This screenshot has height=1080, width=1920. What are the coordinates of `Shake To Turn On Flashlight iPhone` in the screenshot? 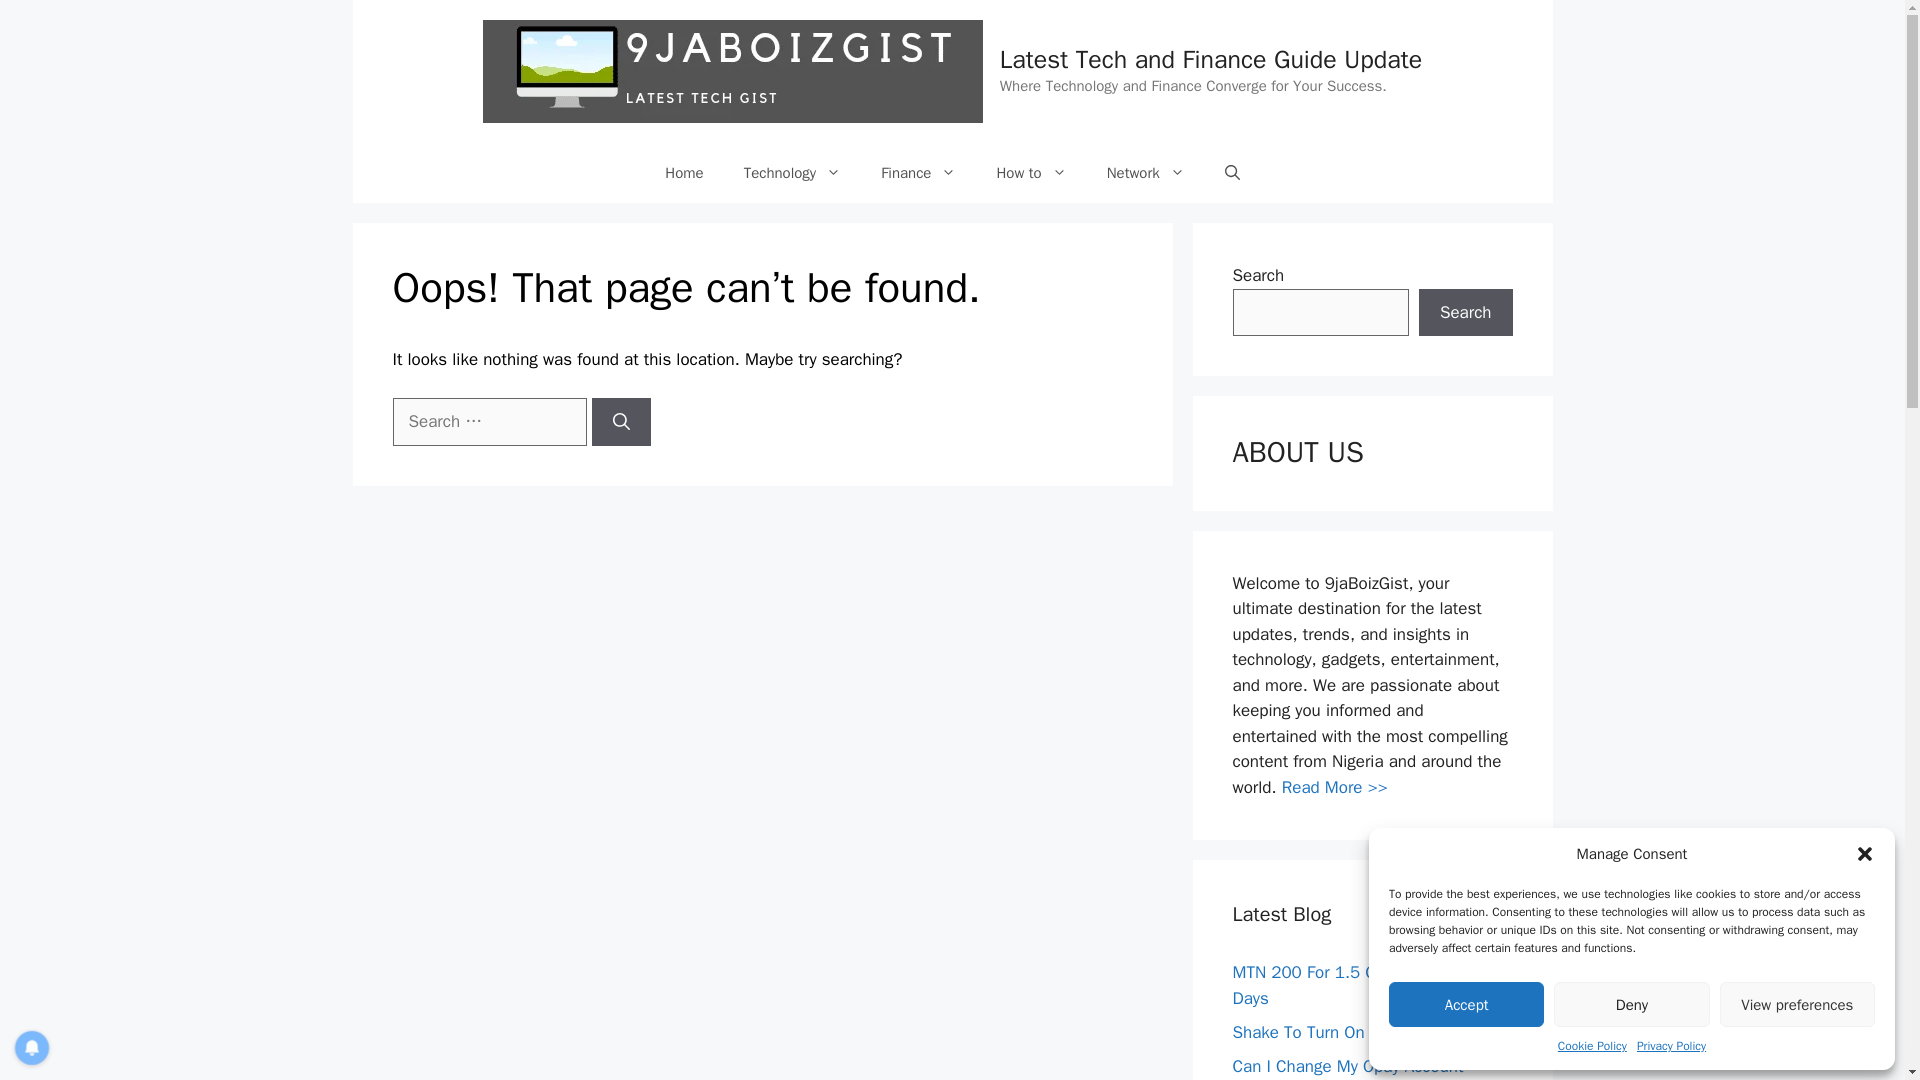 It's located at (1364, 1032).